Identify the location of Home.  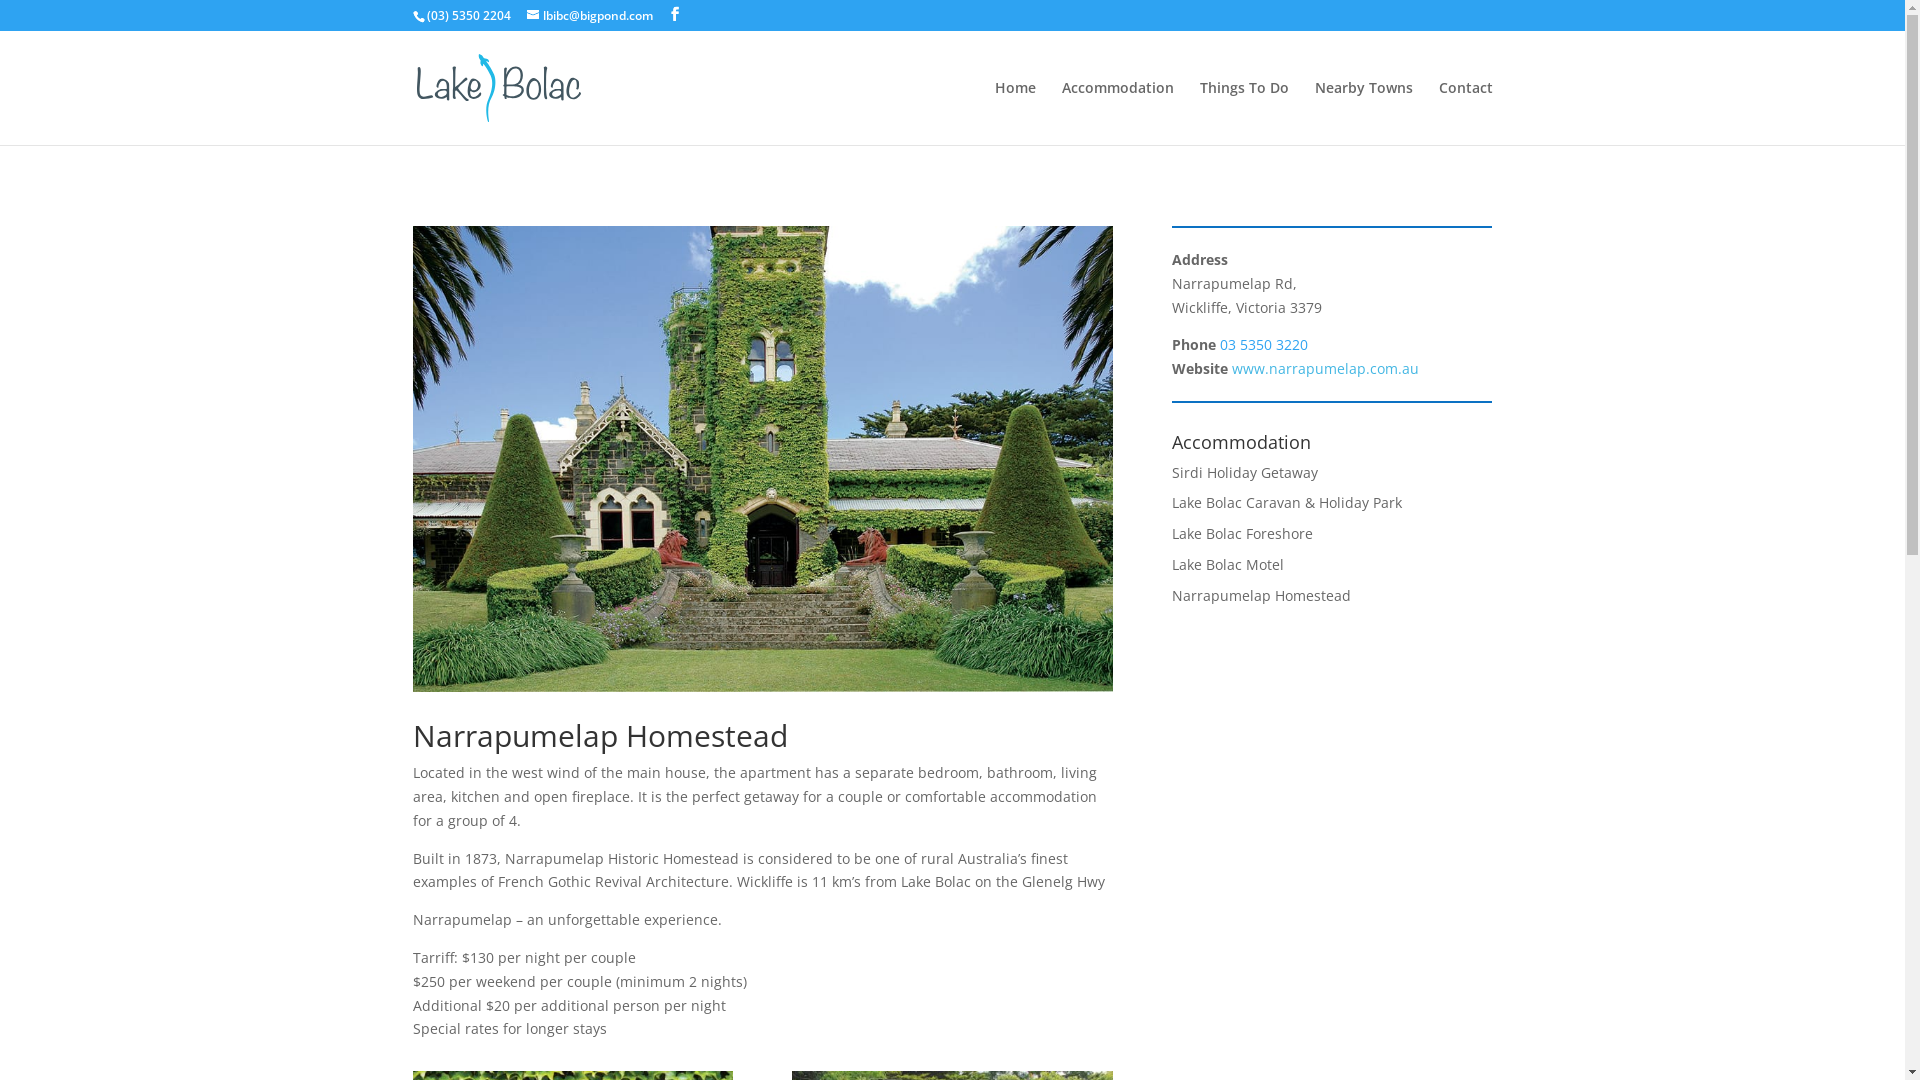
(1014, 113).